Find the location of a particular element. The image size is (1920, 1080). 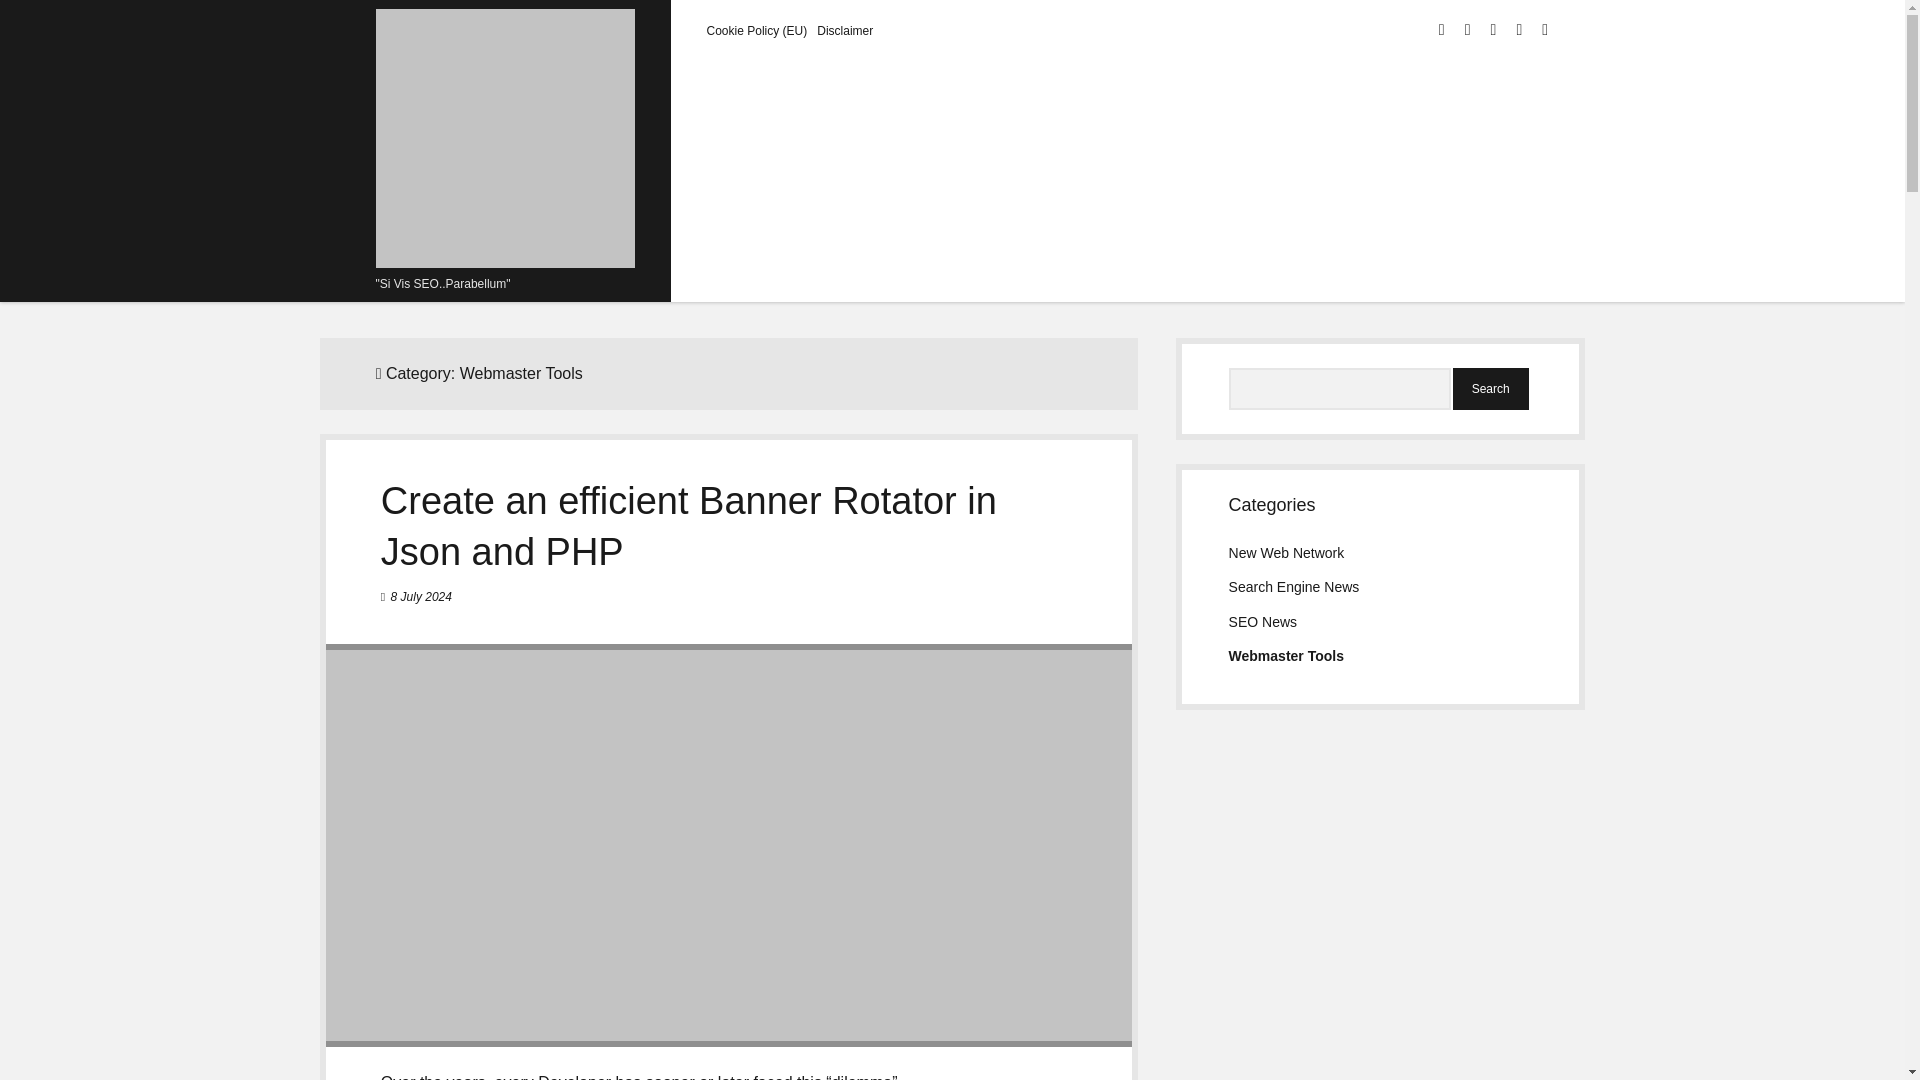

Search is located at coordinates (1490, 389).